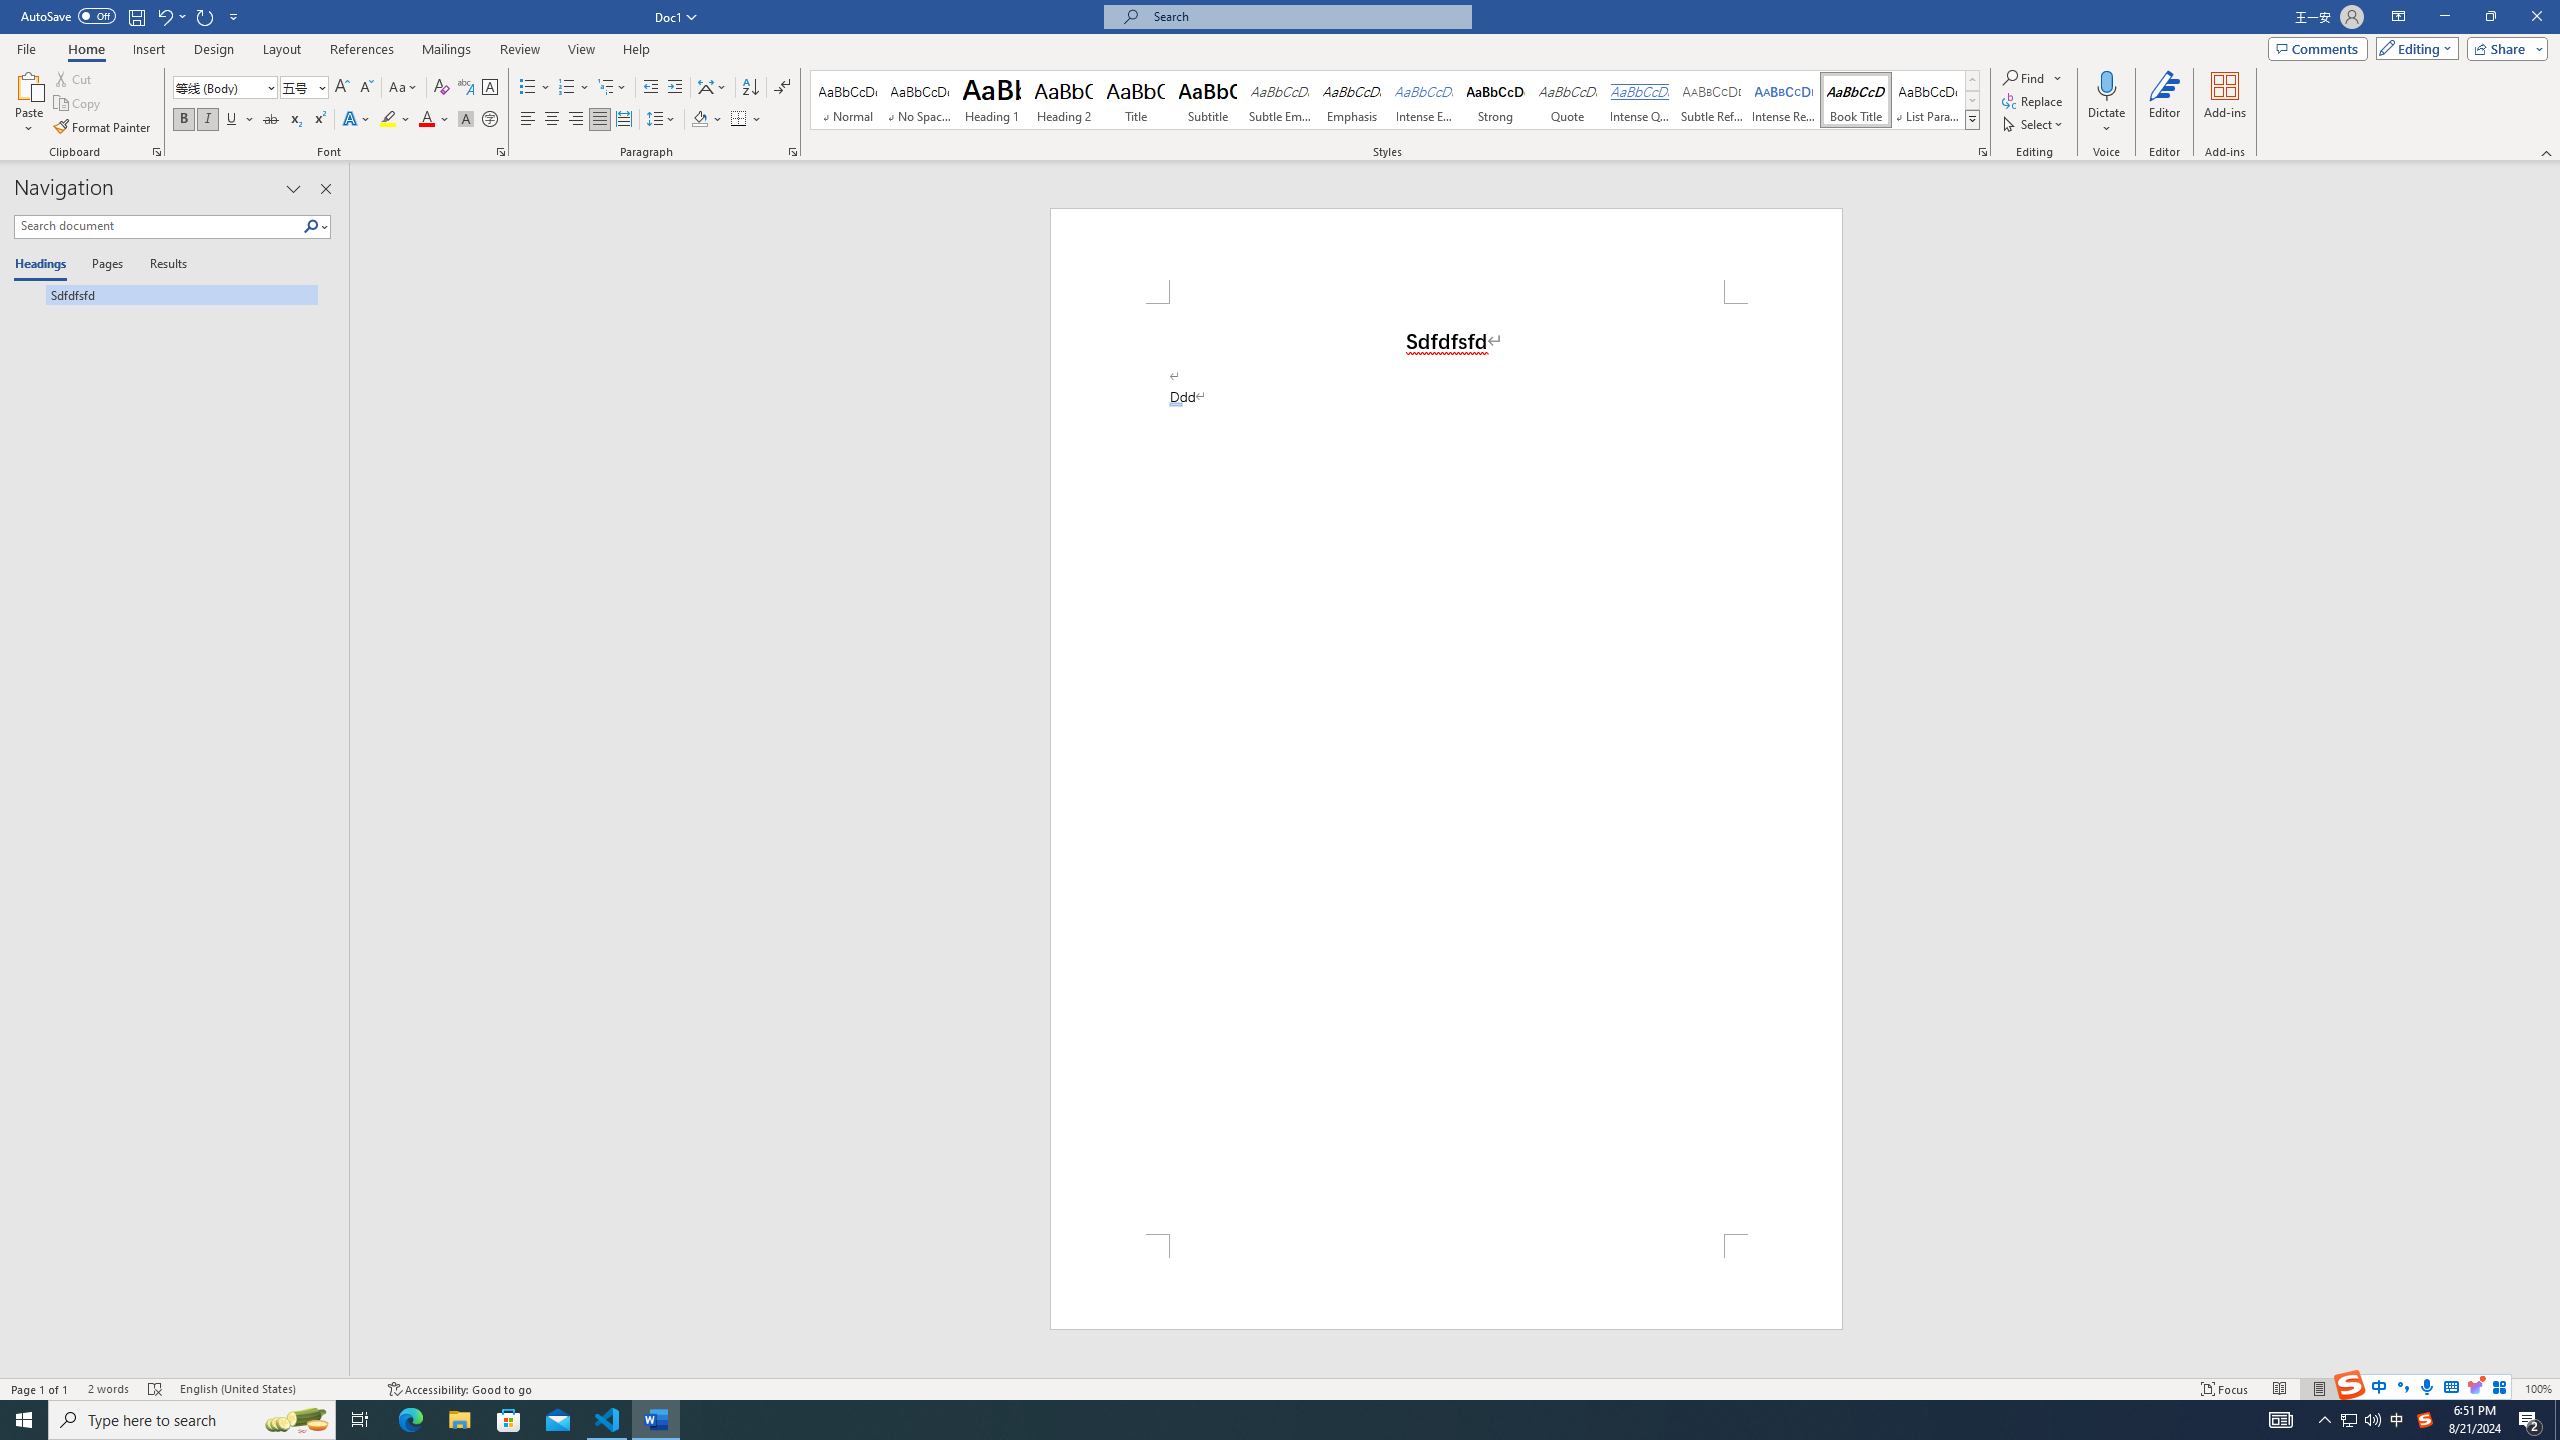  Describe the element at coordinates (2035, 124) in the screenshot. I see `Select` at that location.